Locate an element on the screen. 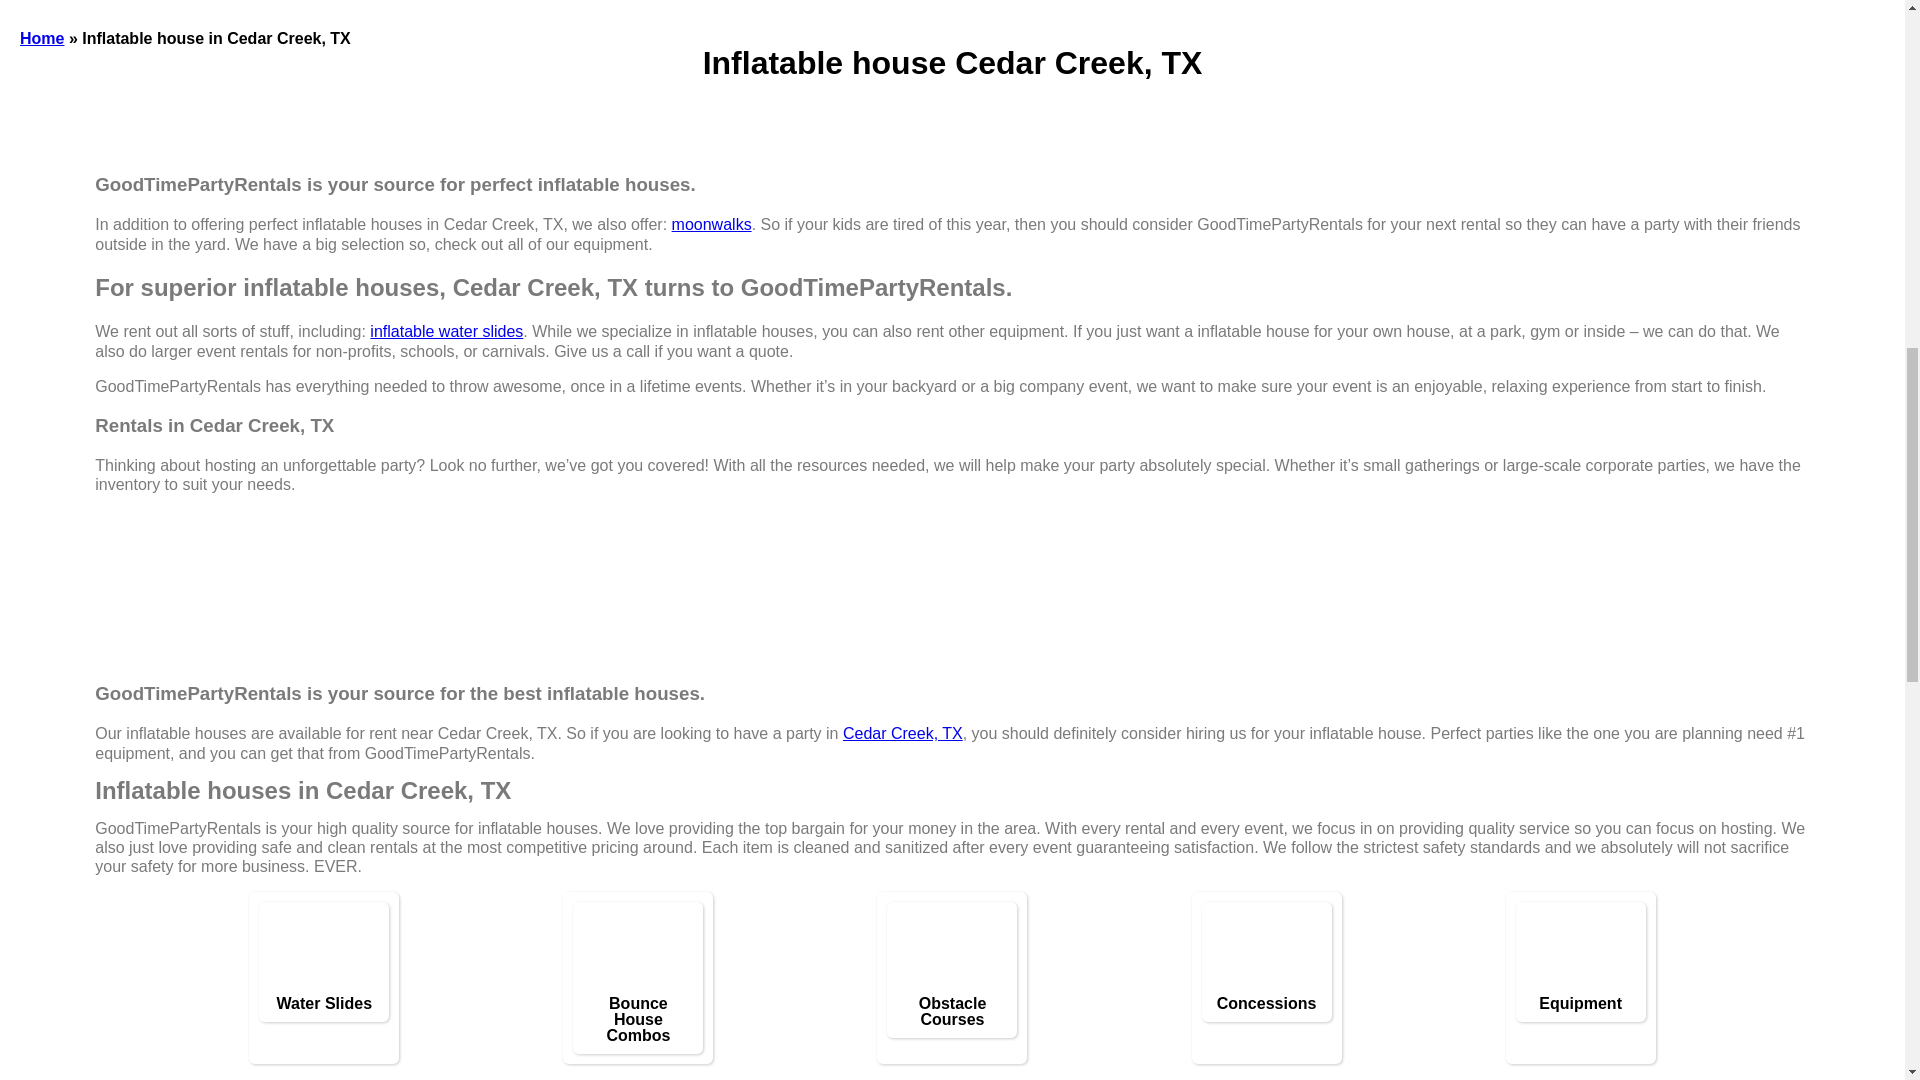  inflatable water slides is located at coordinates (446, 331).